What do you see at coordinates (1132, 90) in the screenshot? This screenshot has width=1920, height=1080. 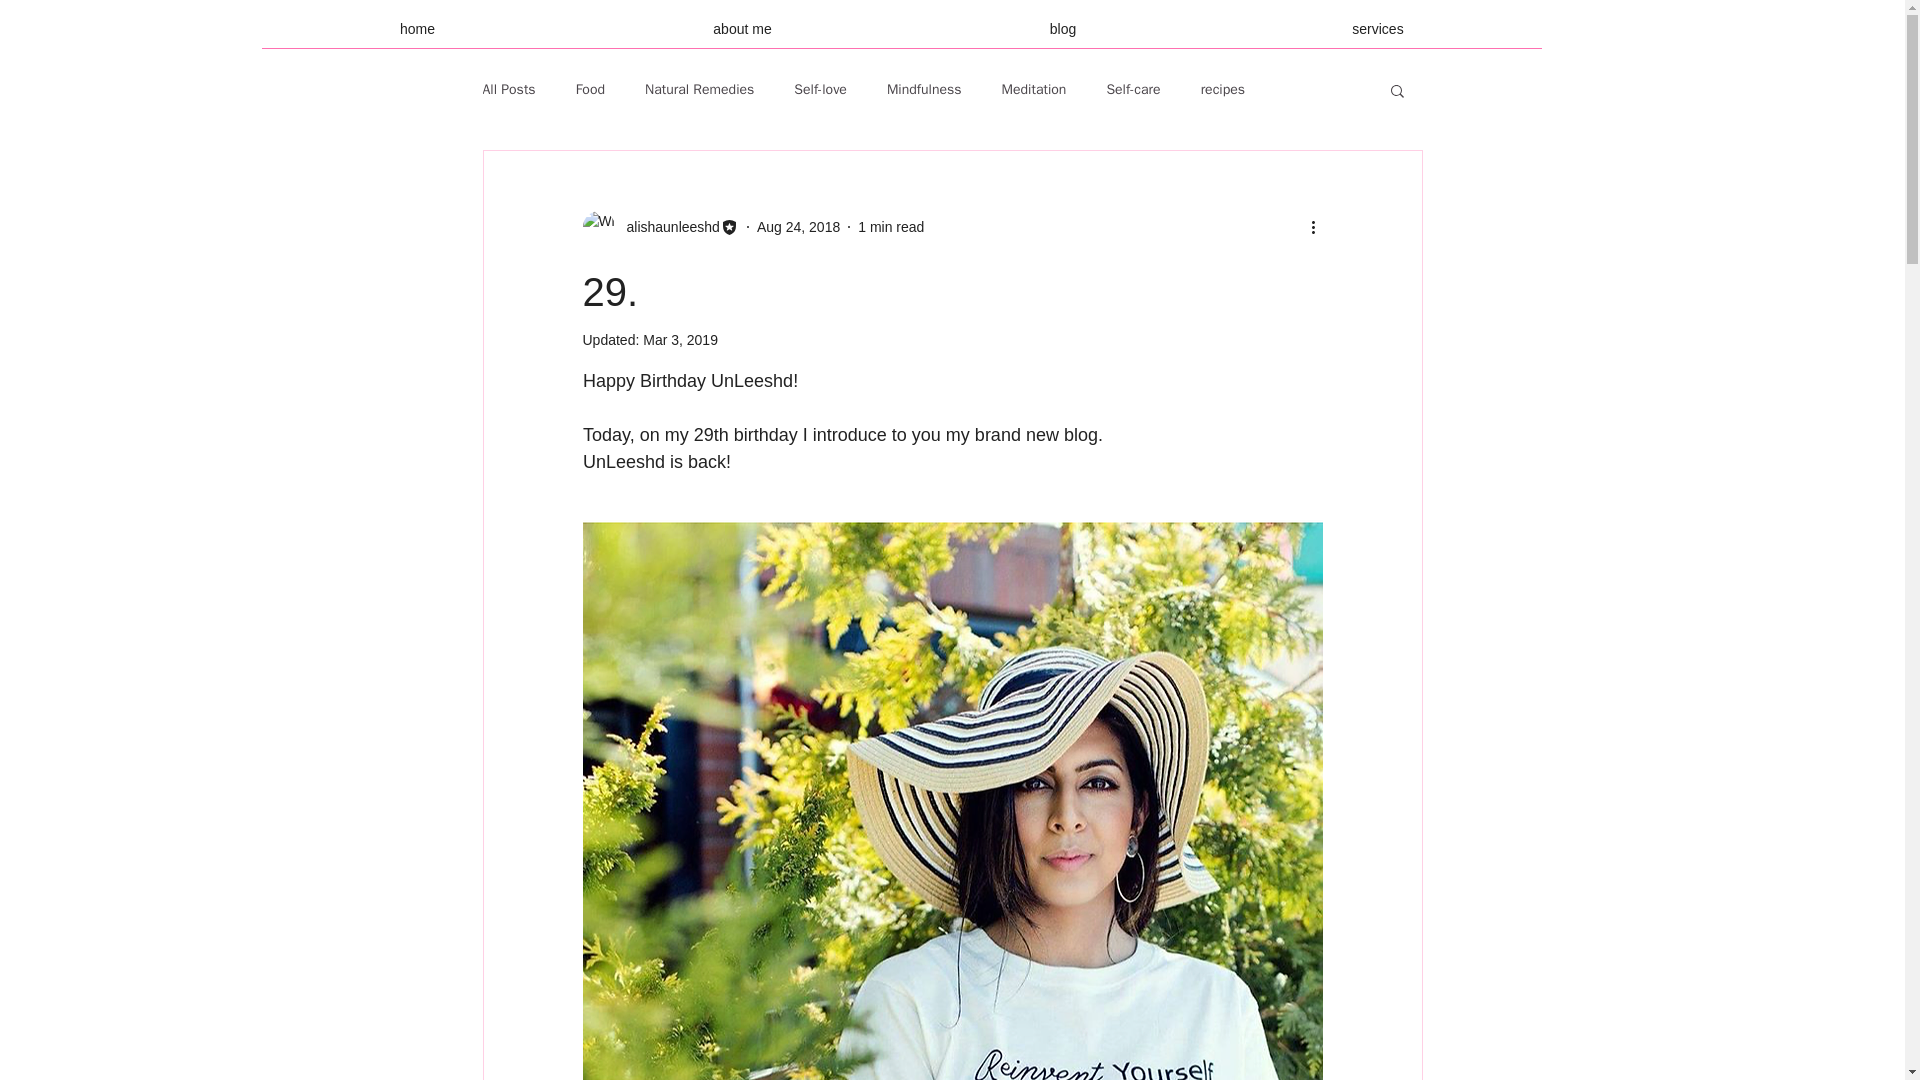 I see `Self-care` at bounding box center [1132, 90].